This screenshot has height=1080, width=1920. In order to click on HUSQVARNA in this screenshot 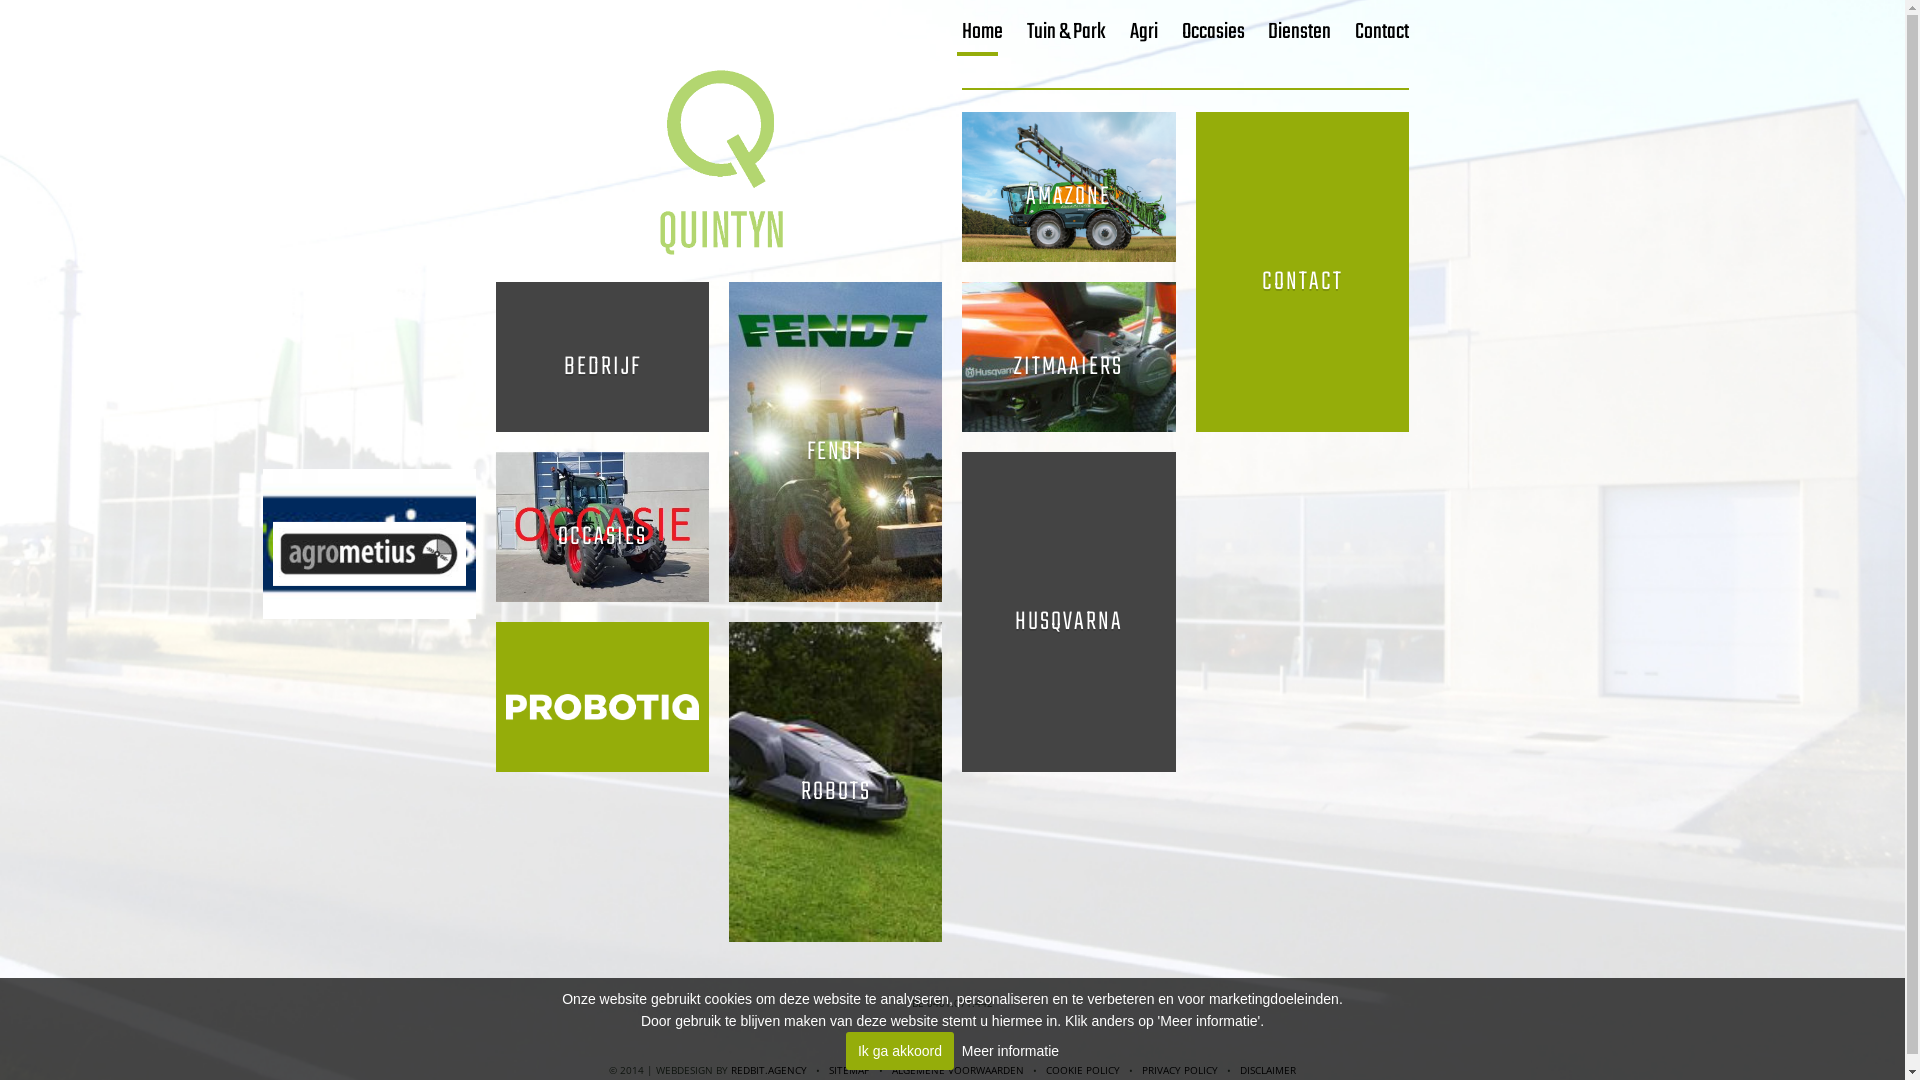, I will do `click(1068, 748)`.